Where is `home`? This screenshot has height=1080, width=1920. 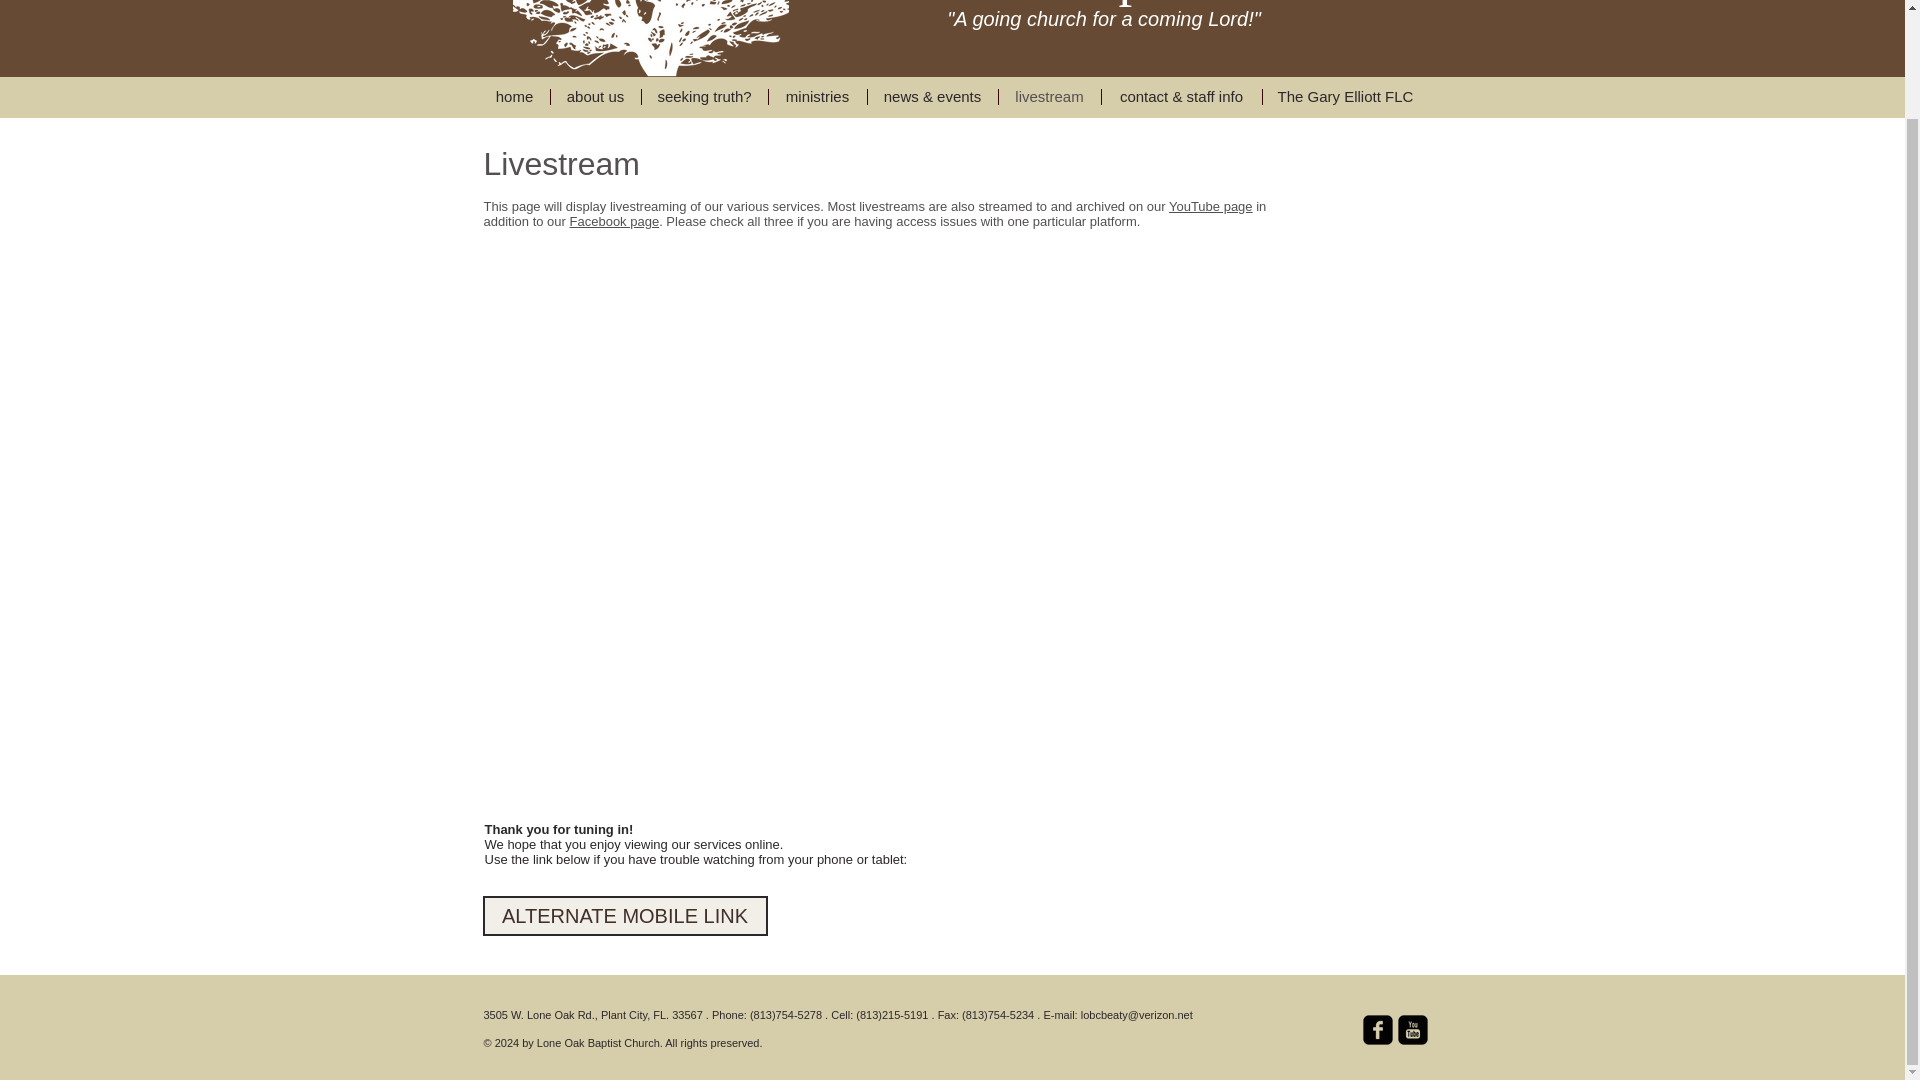 home is located at coordinates (514, 96).